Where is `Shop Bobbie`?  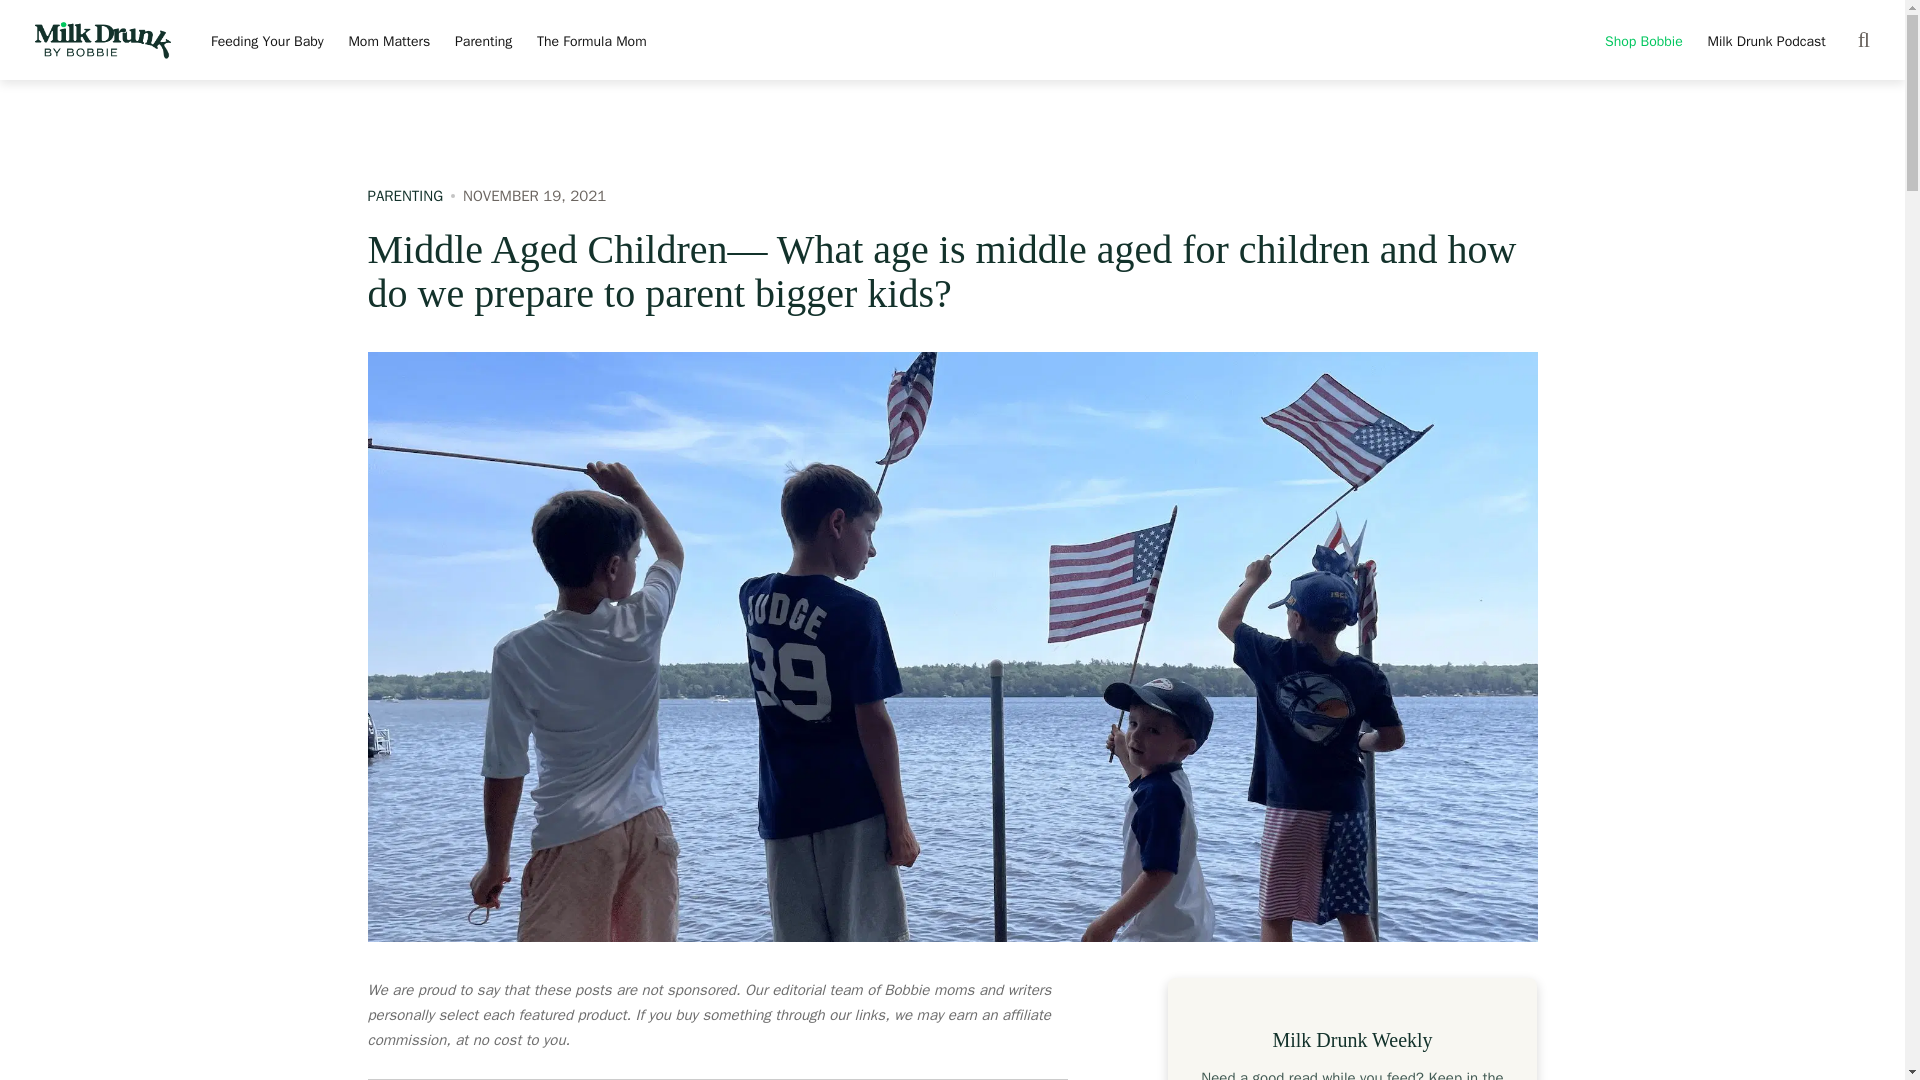 Shop Bobbie is located at coordinates (1644, 42).